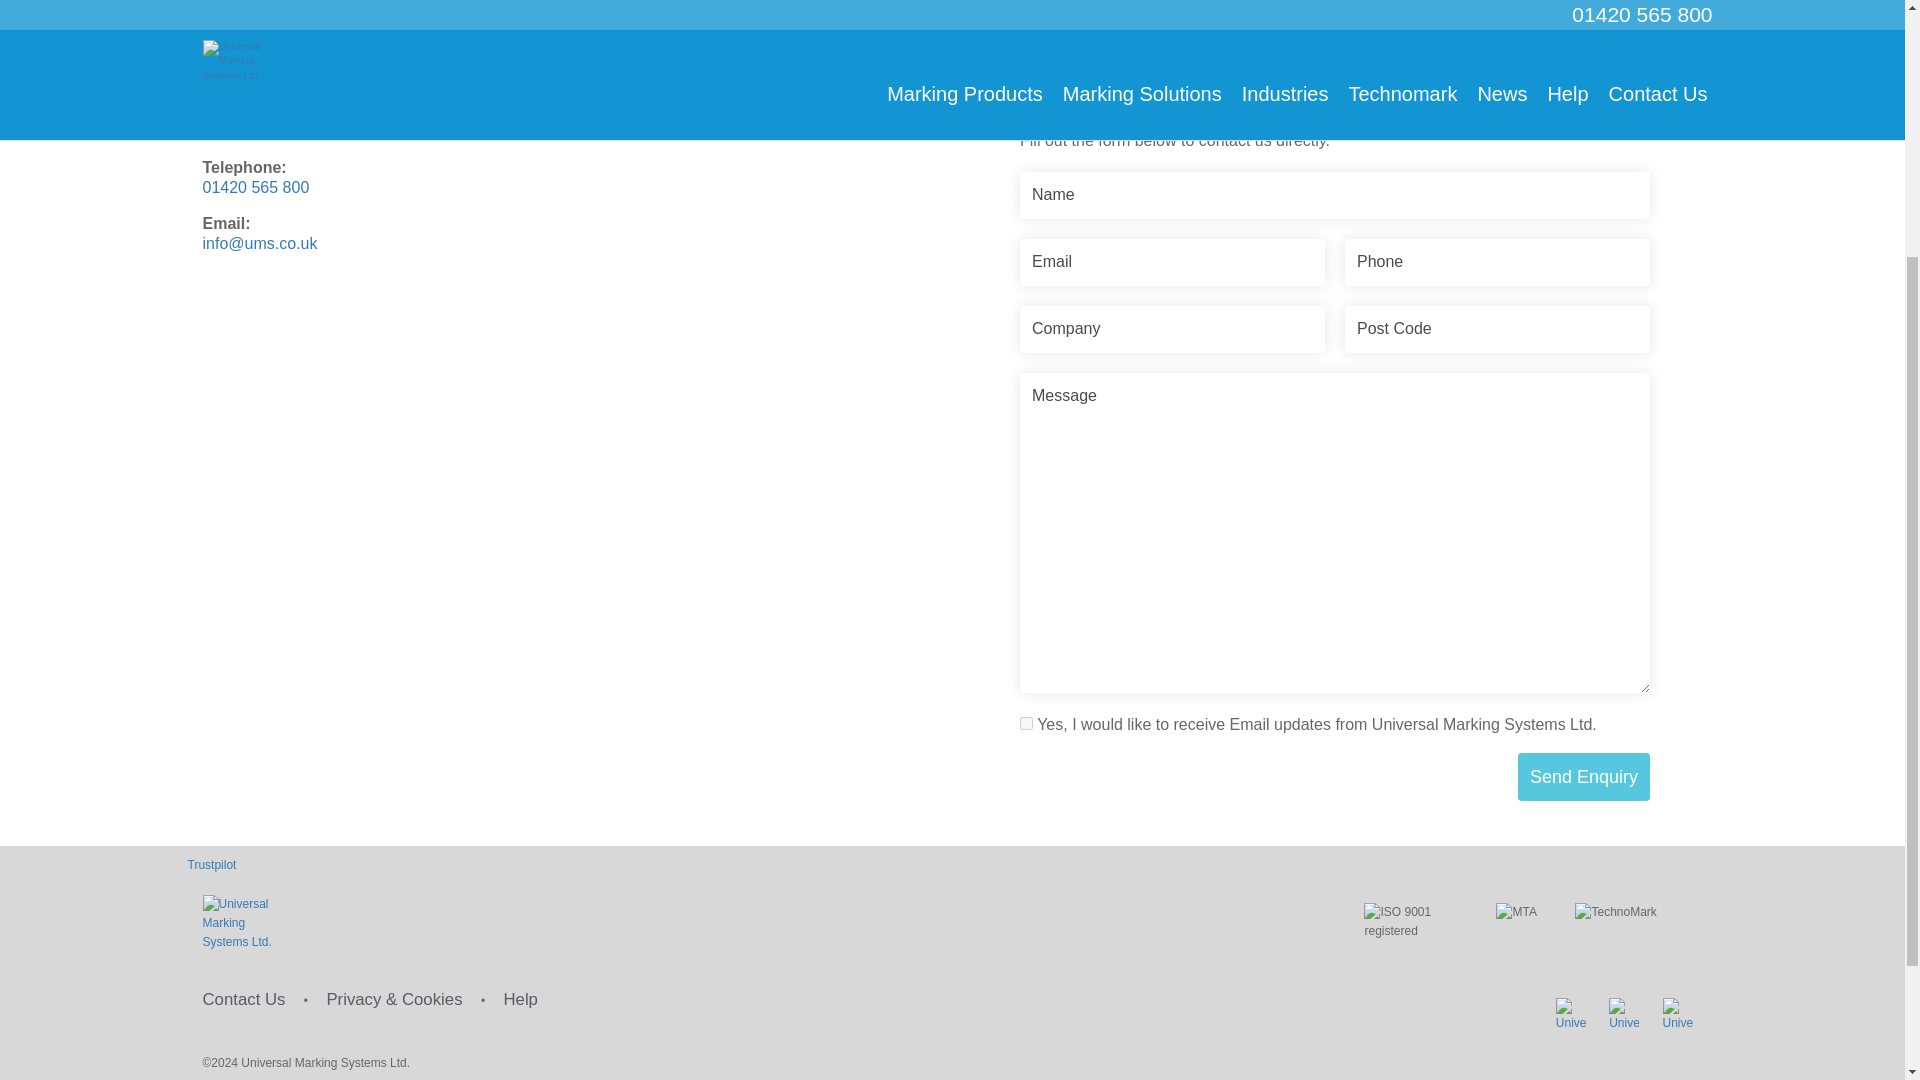 The image size is (1920, 1080). I want to click on Email, so click(1172, 244).